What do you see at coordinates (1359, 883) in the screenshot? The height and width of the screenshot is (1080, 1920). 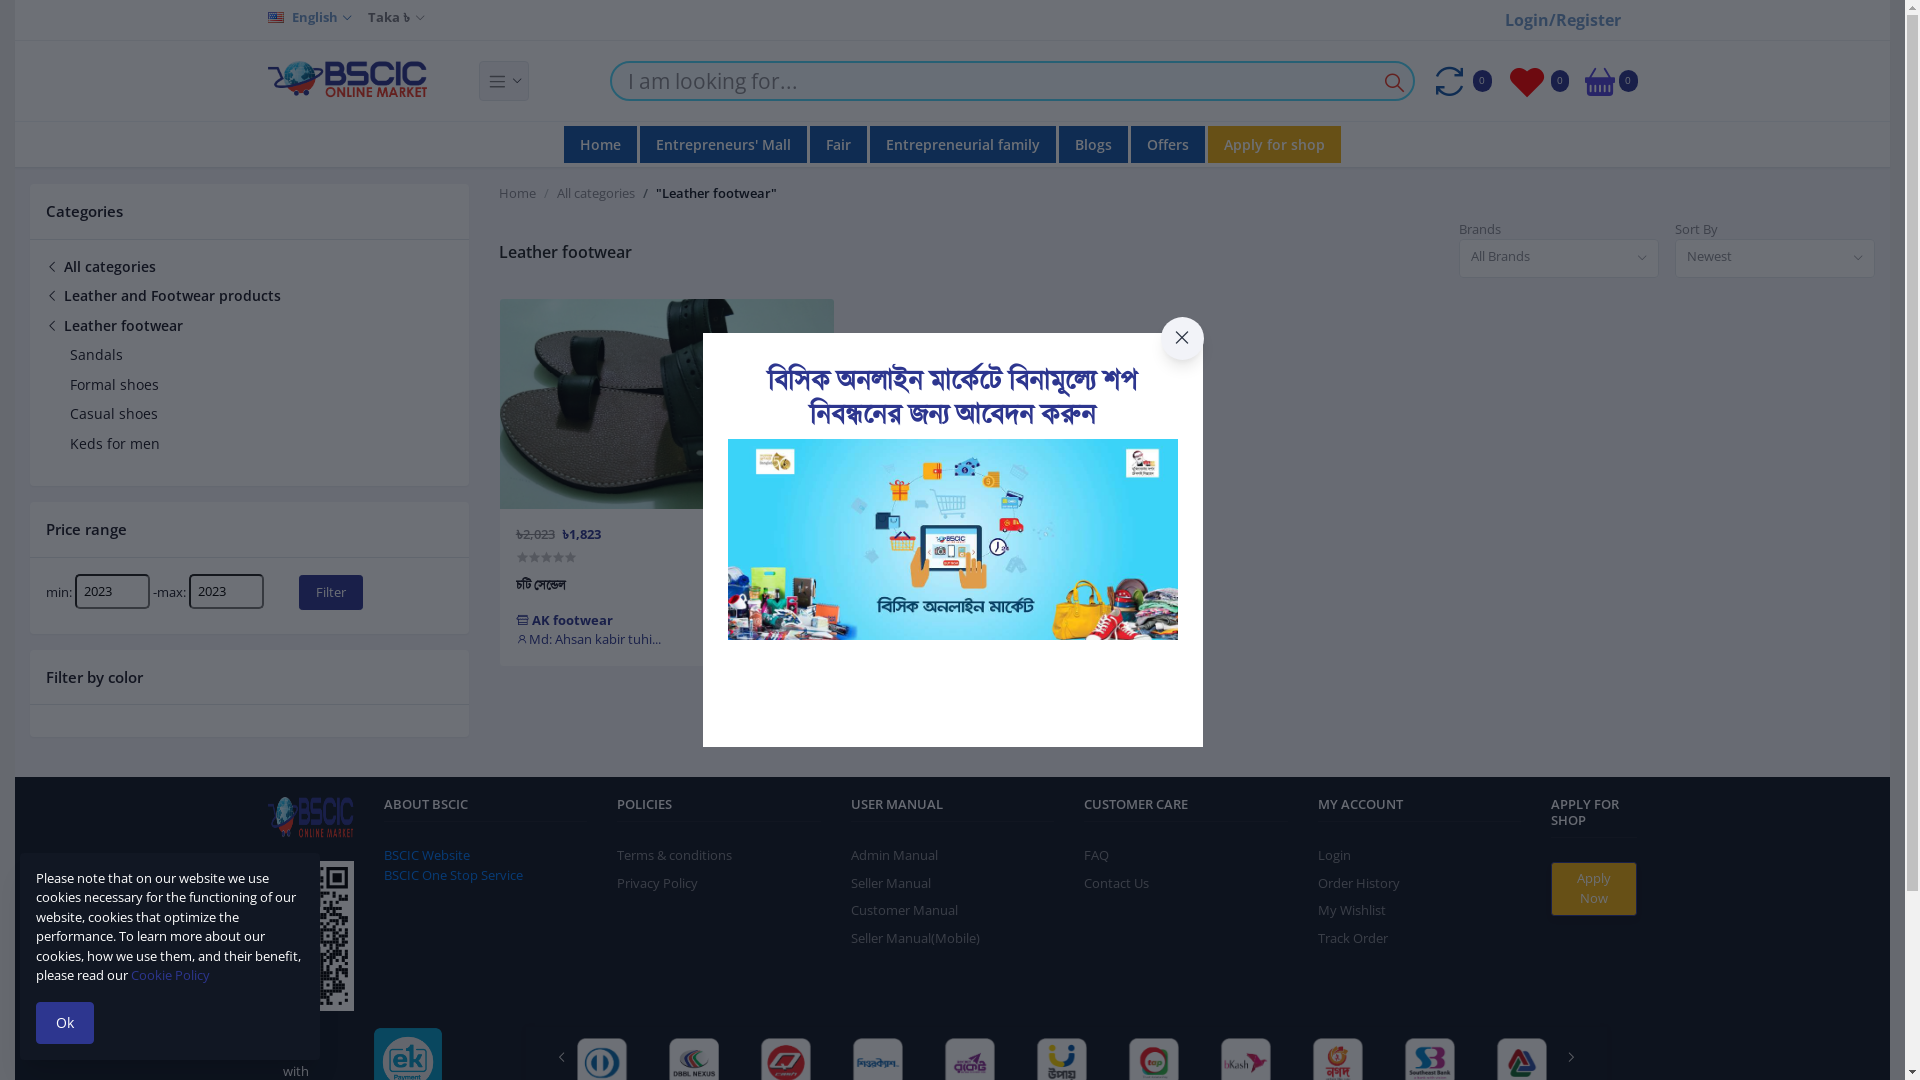 I see `Order History` at bounding box center [1359, 883].